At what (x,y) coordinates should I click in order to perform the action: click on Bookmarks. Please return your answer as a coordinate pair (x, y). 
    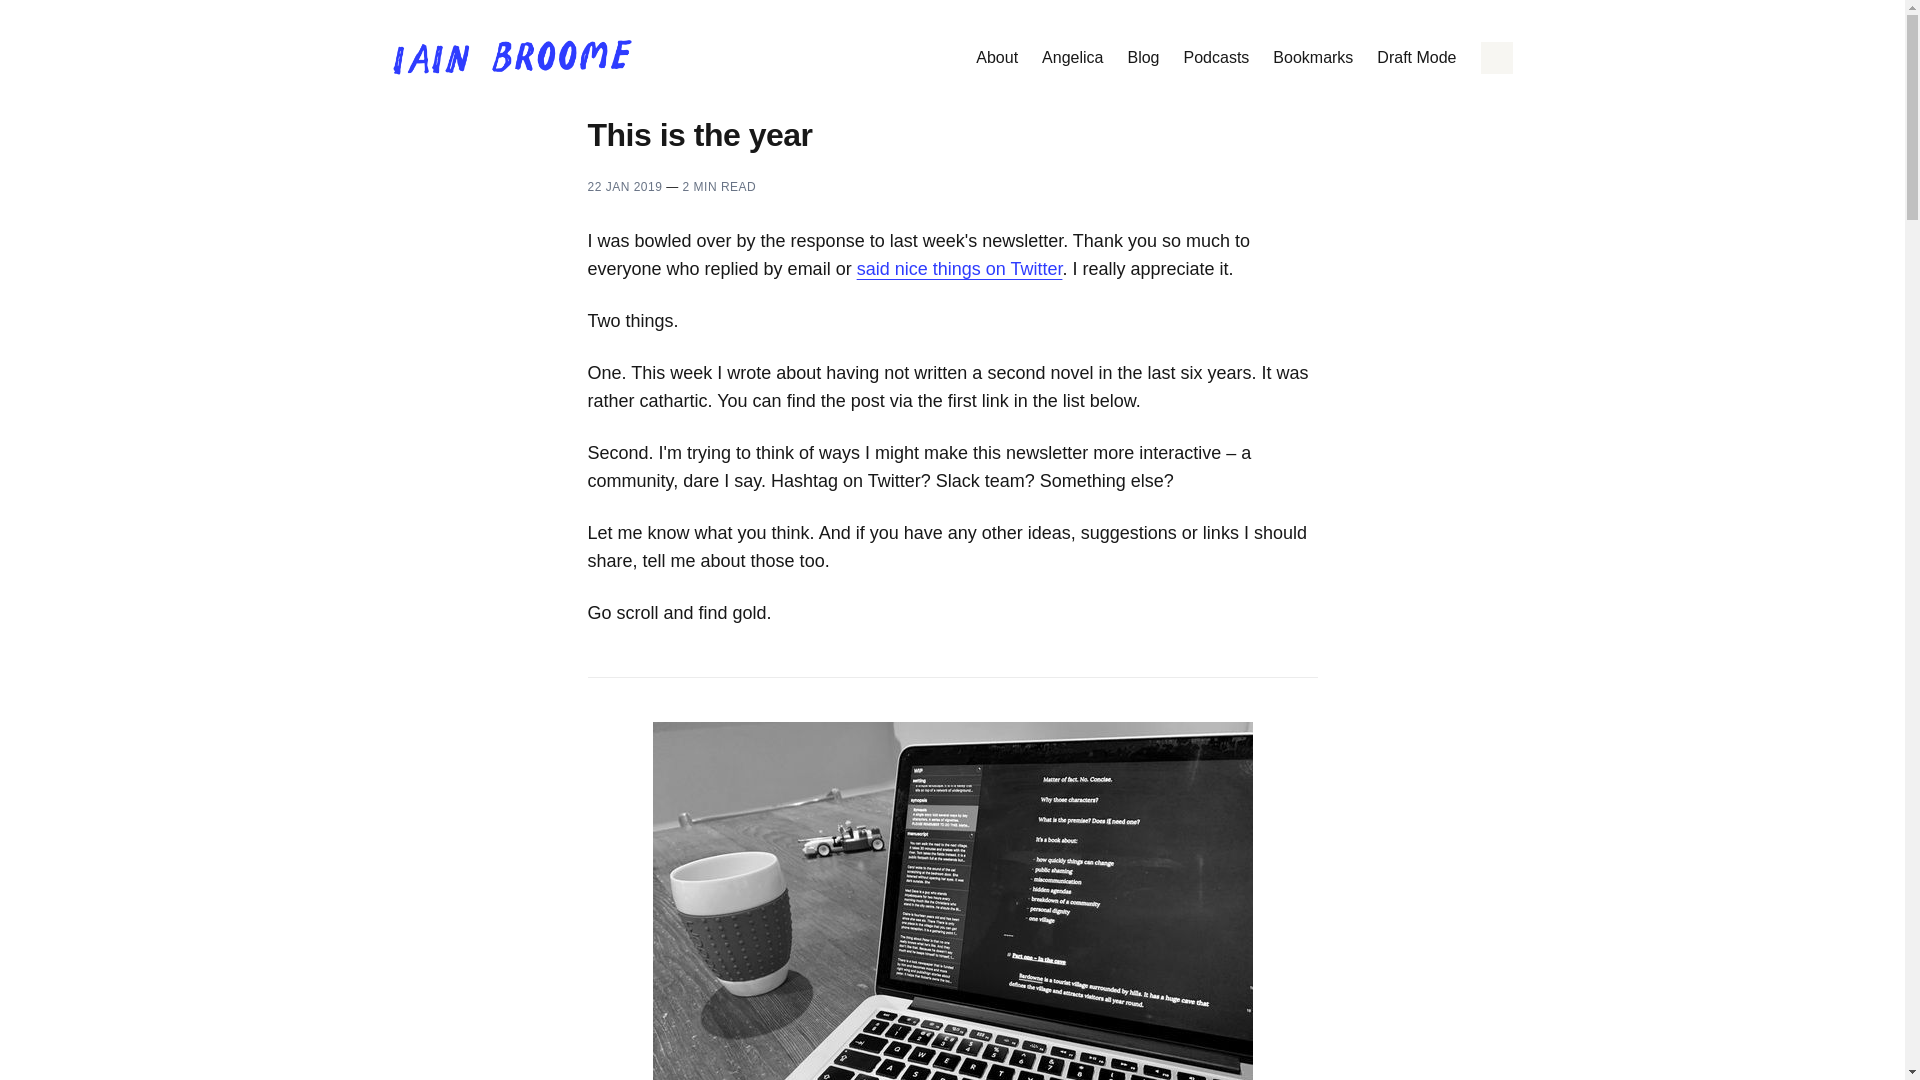
    Looking at the image, I should click on (1312, 58).